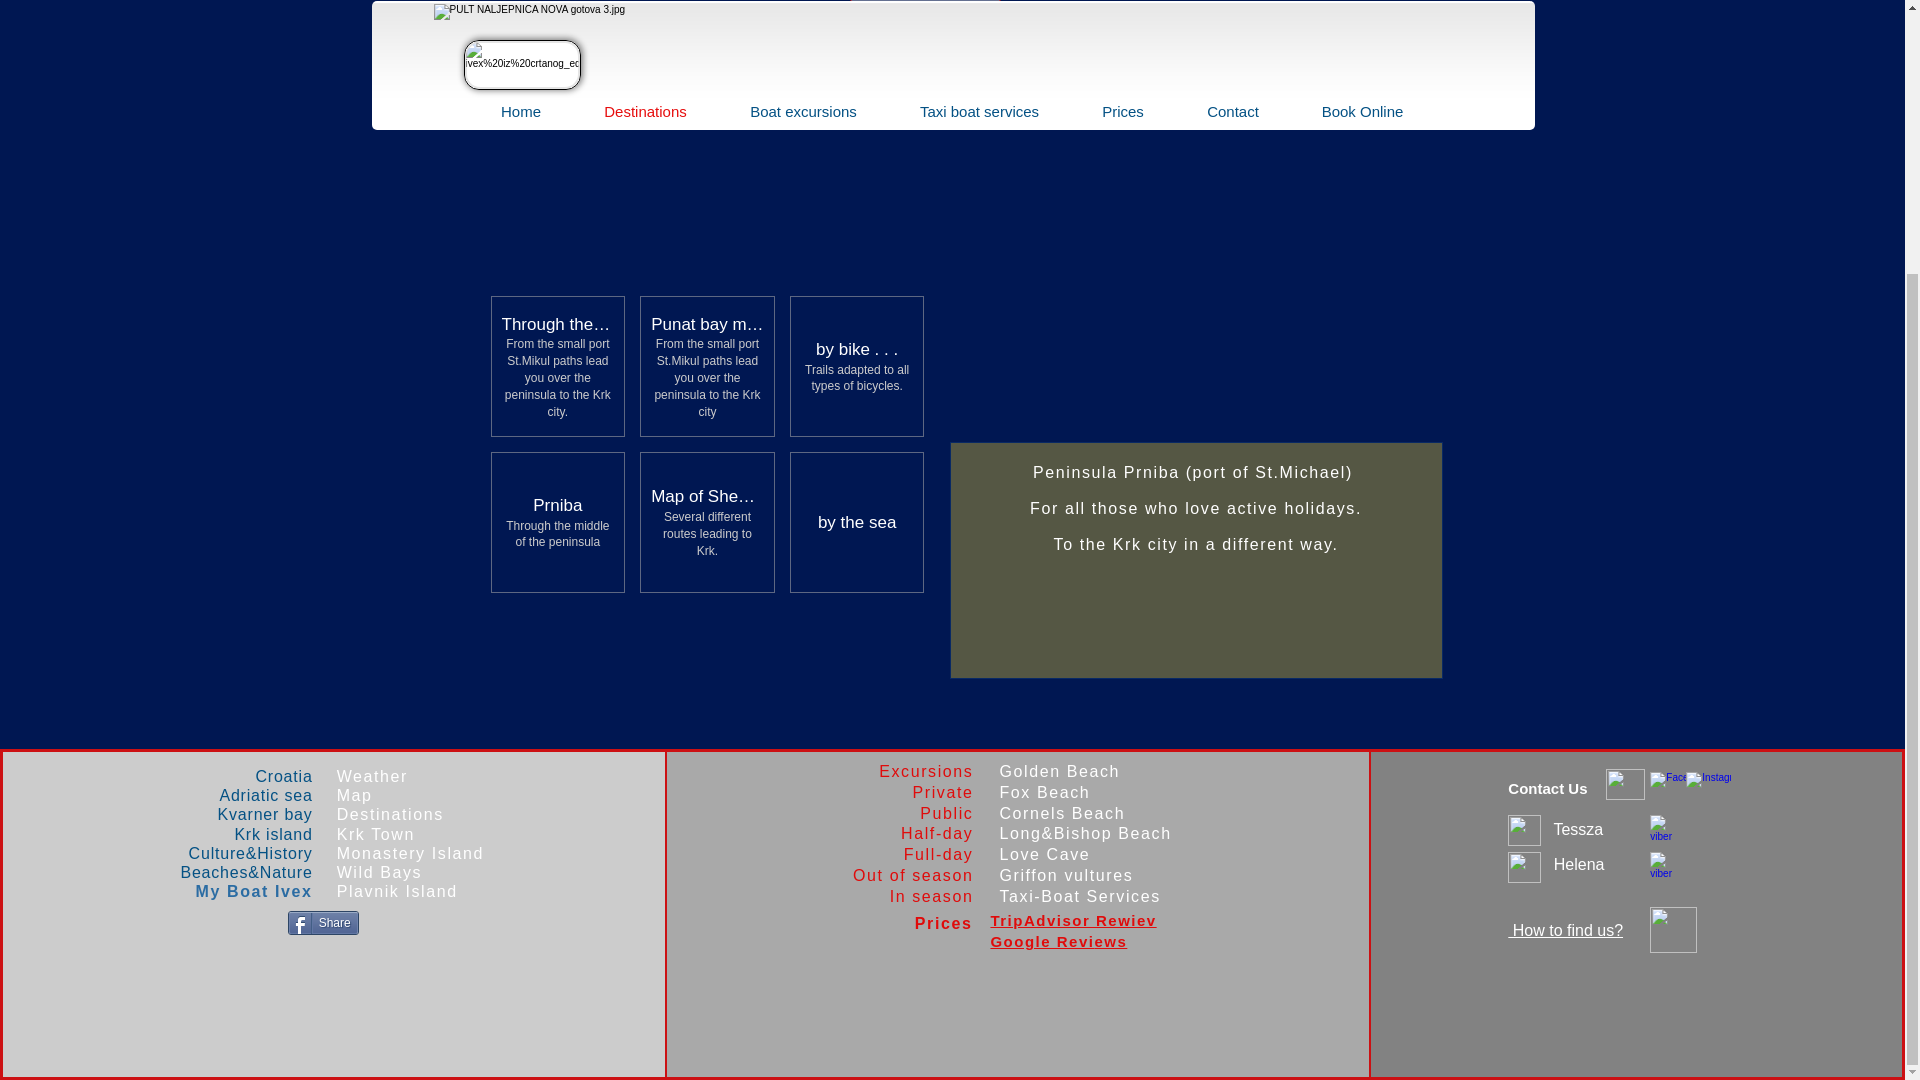 The width and height of the screenshot is (1920, 1080). I want to click on Map, so click(354, 795).